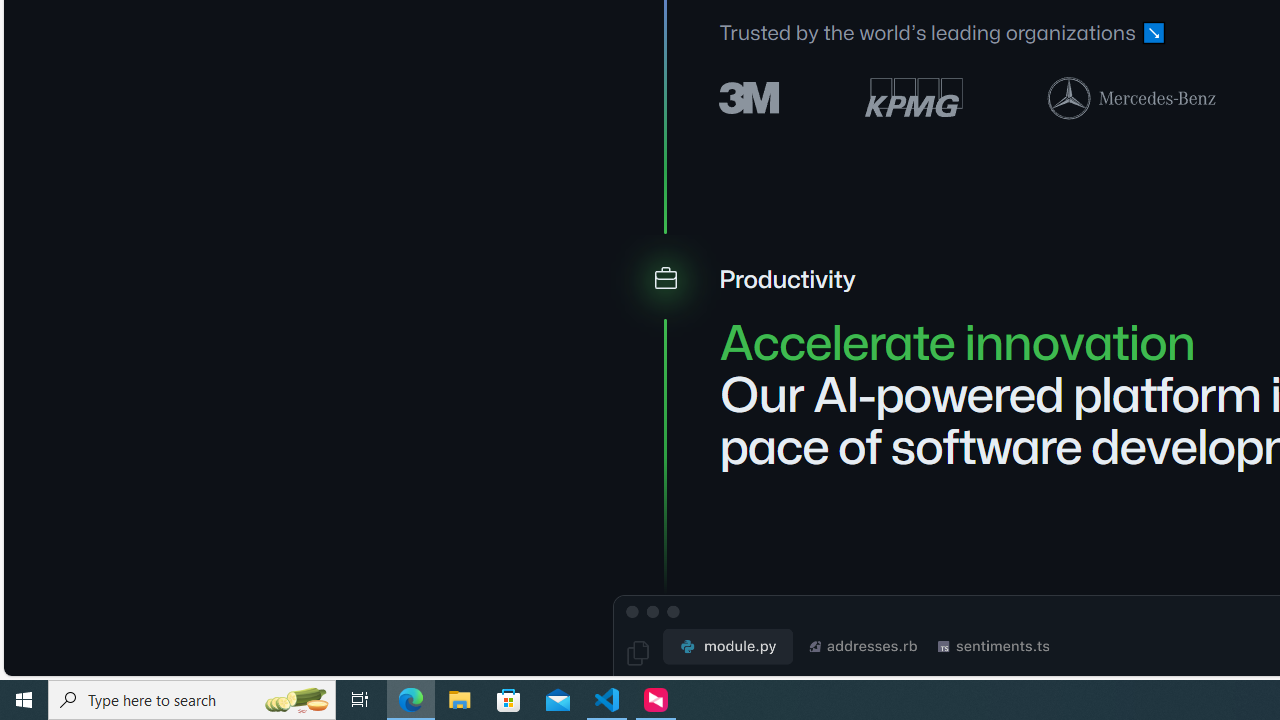 Image resolution: width=1280 pixels, height=720 pixels. Describe the element at coordinates (914, 98) in the screenshot. I see `KPMG logo` at that location.